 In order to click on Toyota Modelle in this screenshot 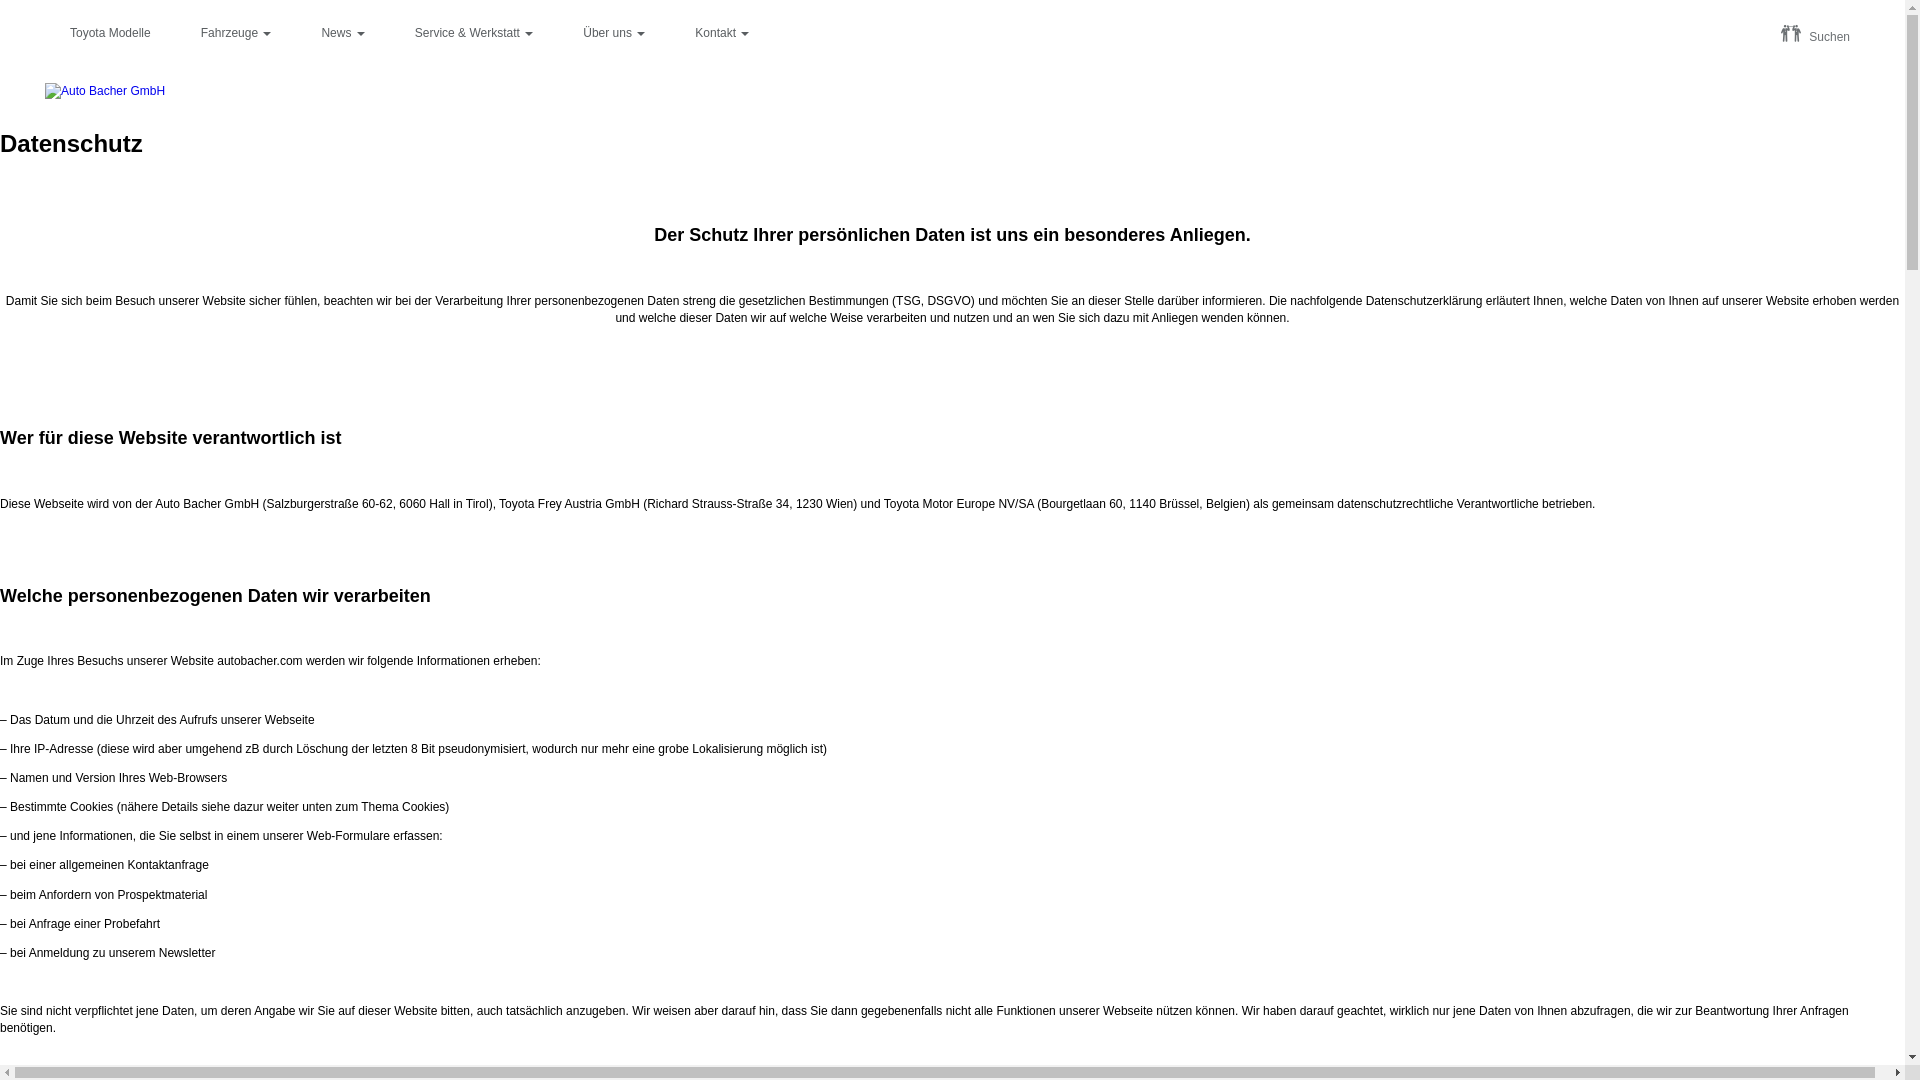, I will do `click(110, 34)`.